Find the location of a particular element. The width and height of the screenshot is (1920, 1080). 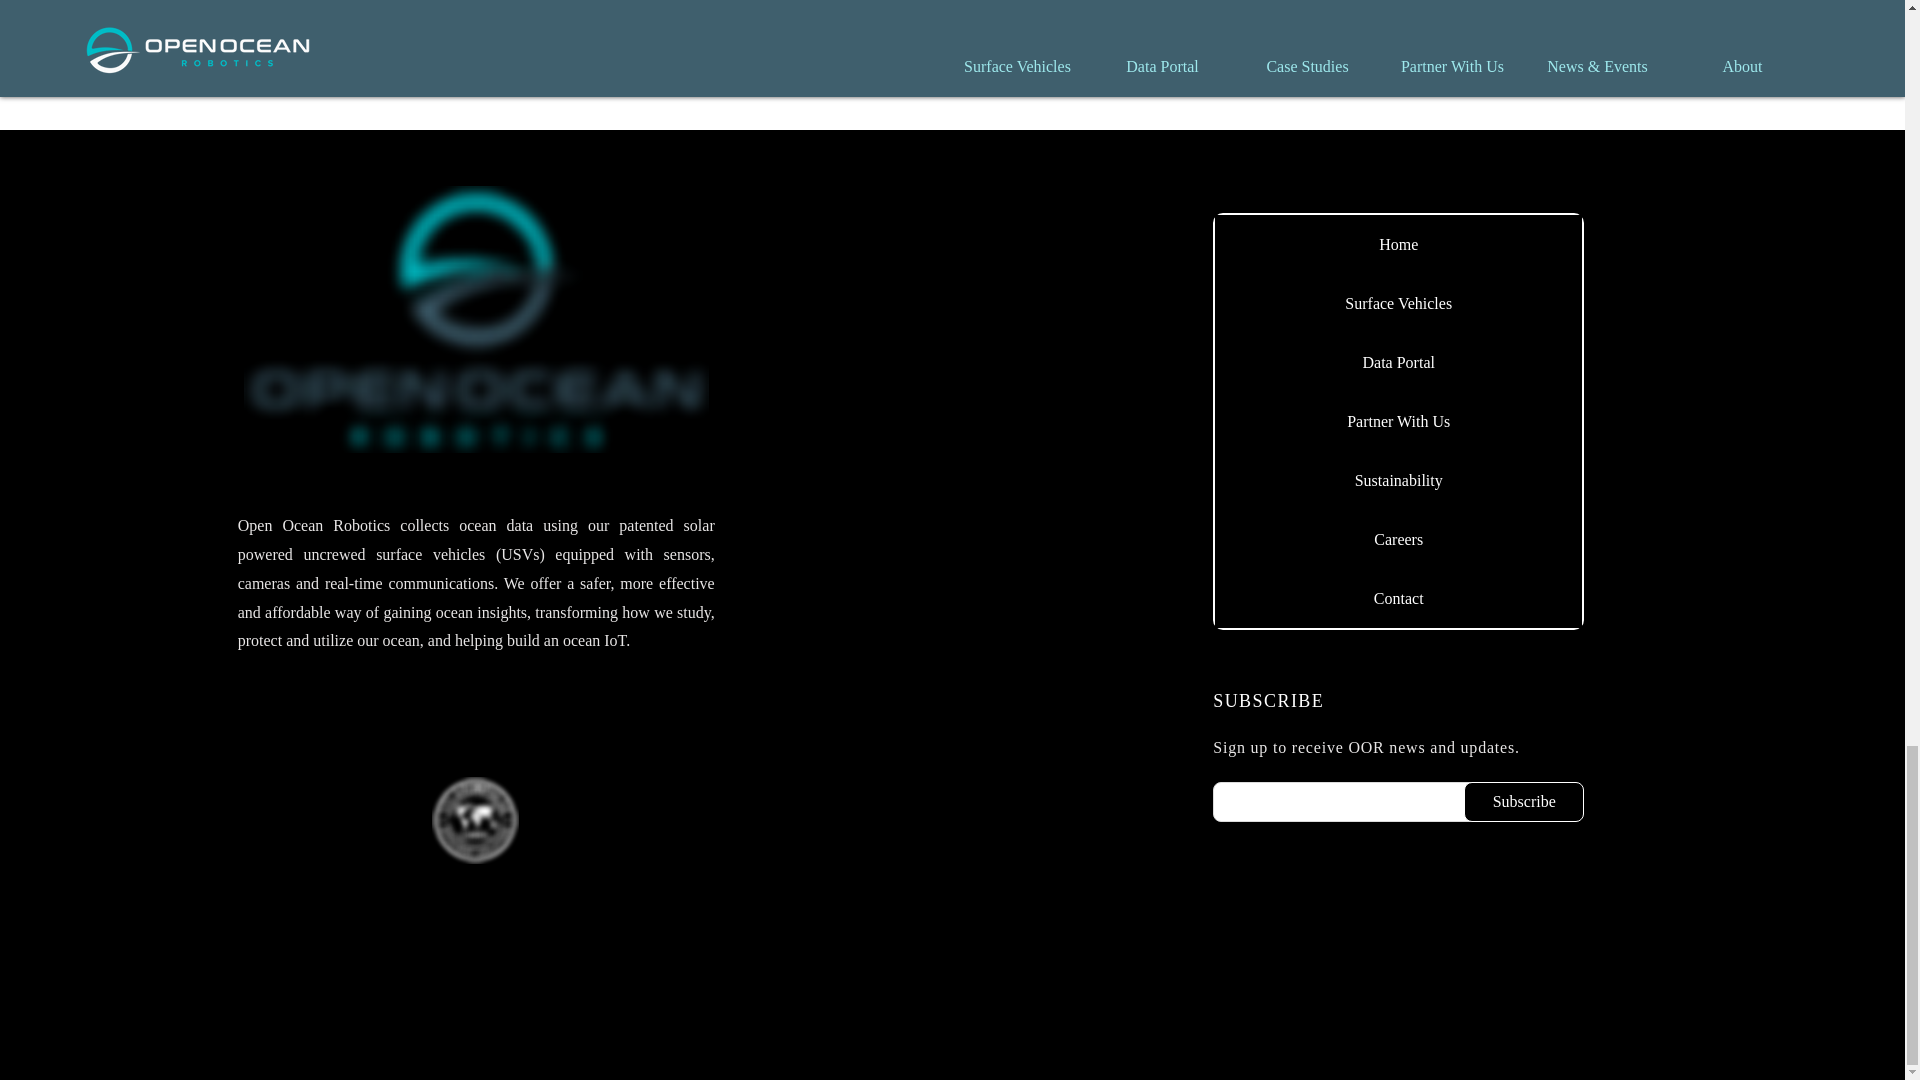

Previous is located at coordinates (680, 44).